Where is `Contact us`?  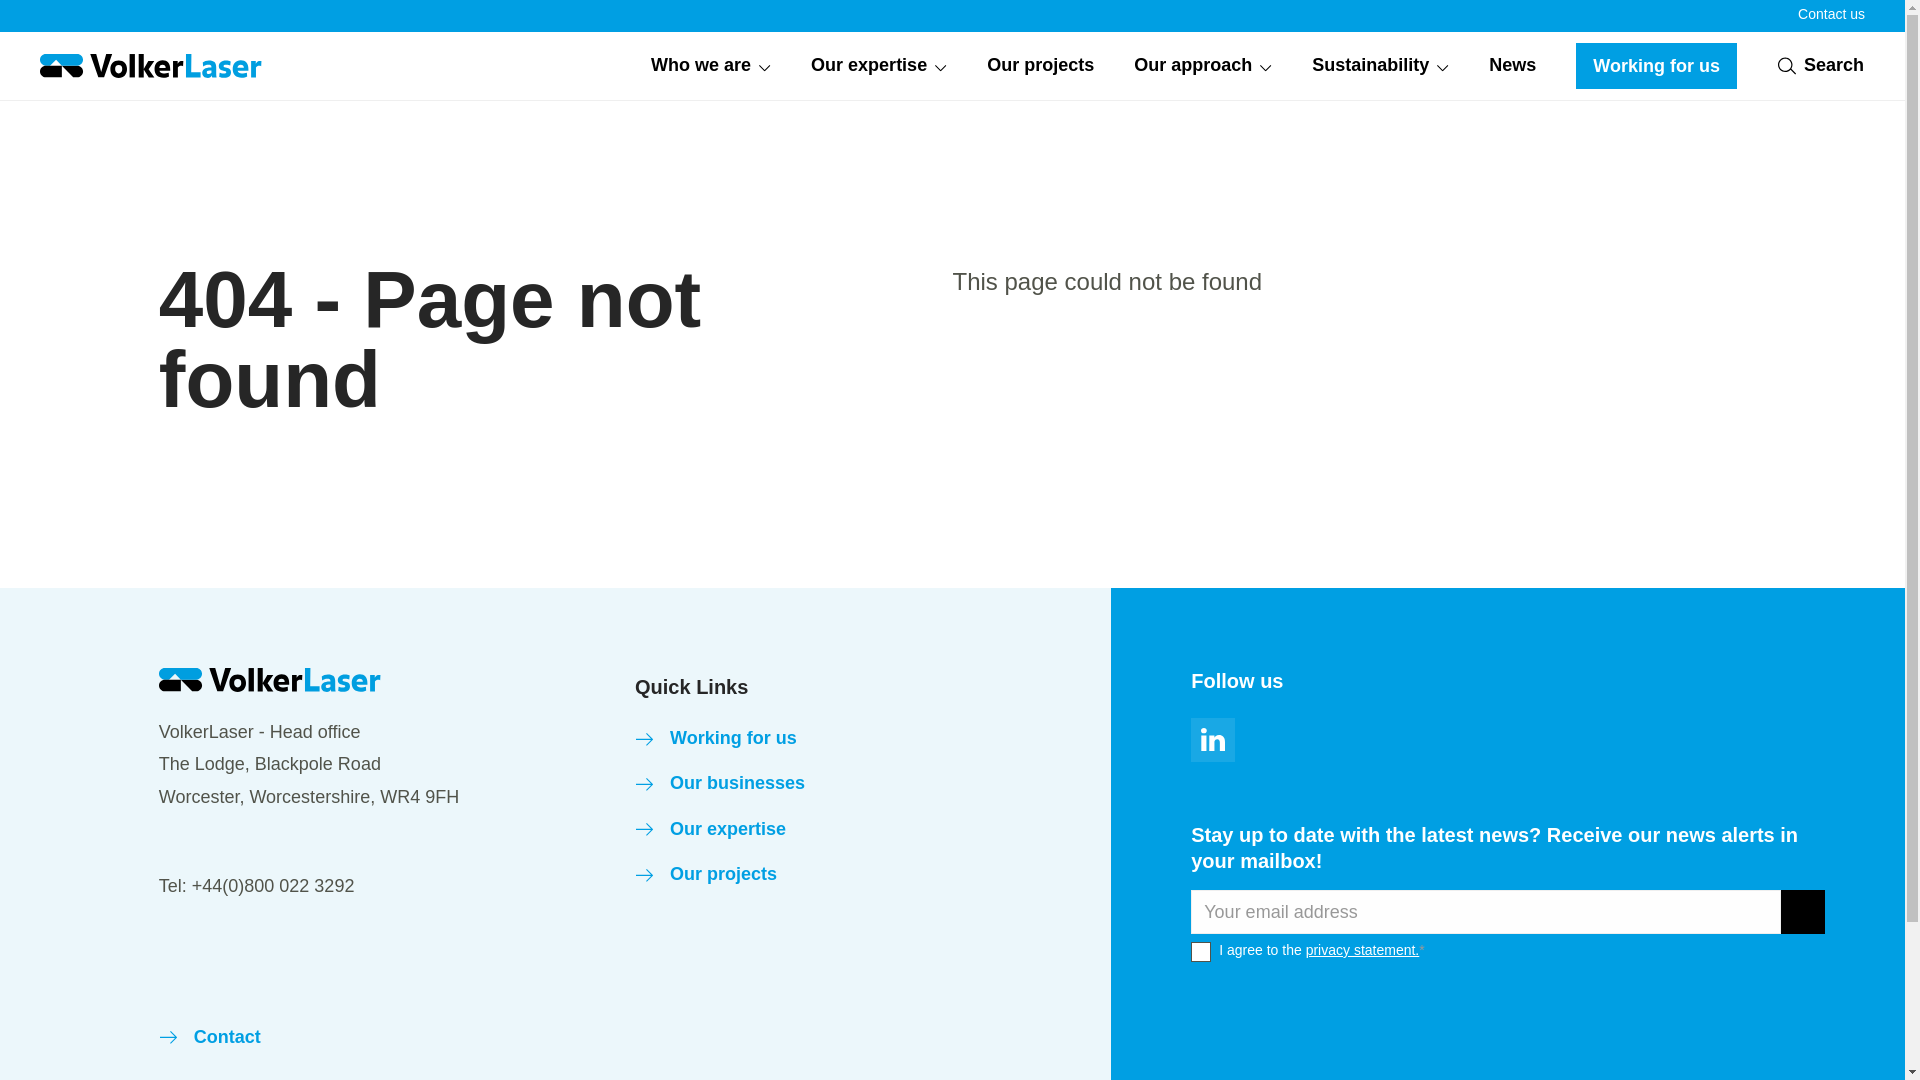 Contact us is located at coordinates (1830, 14).